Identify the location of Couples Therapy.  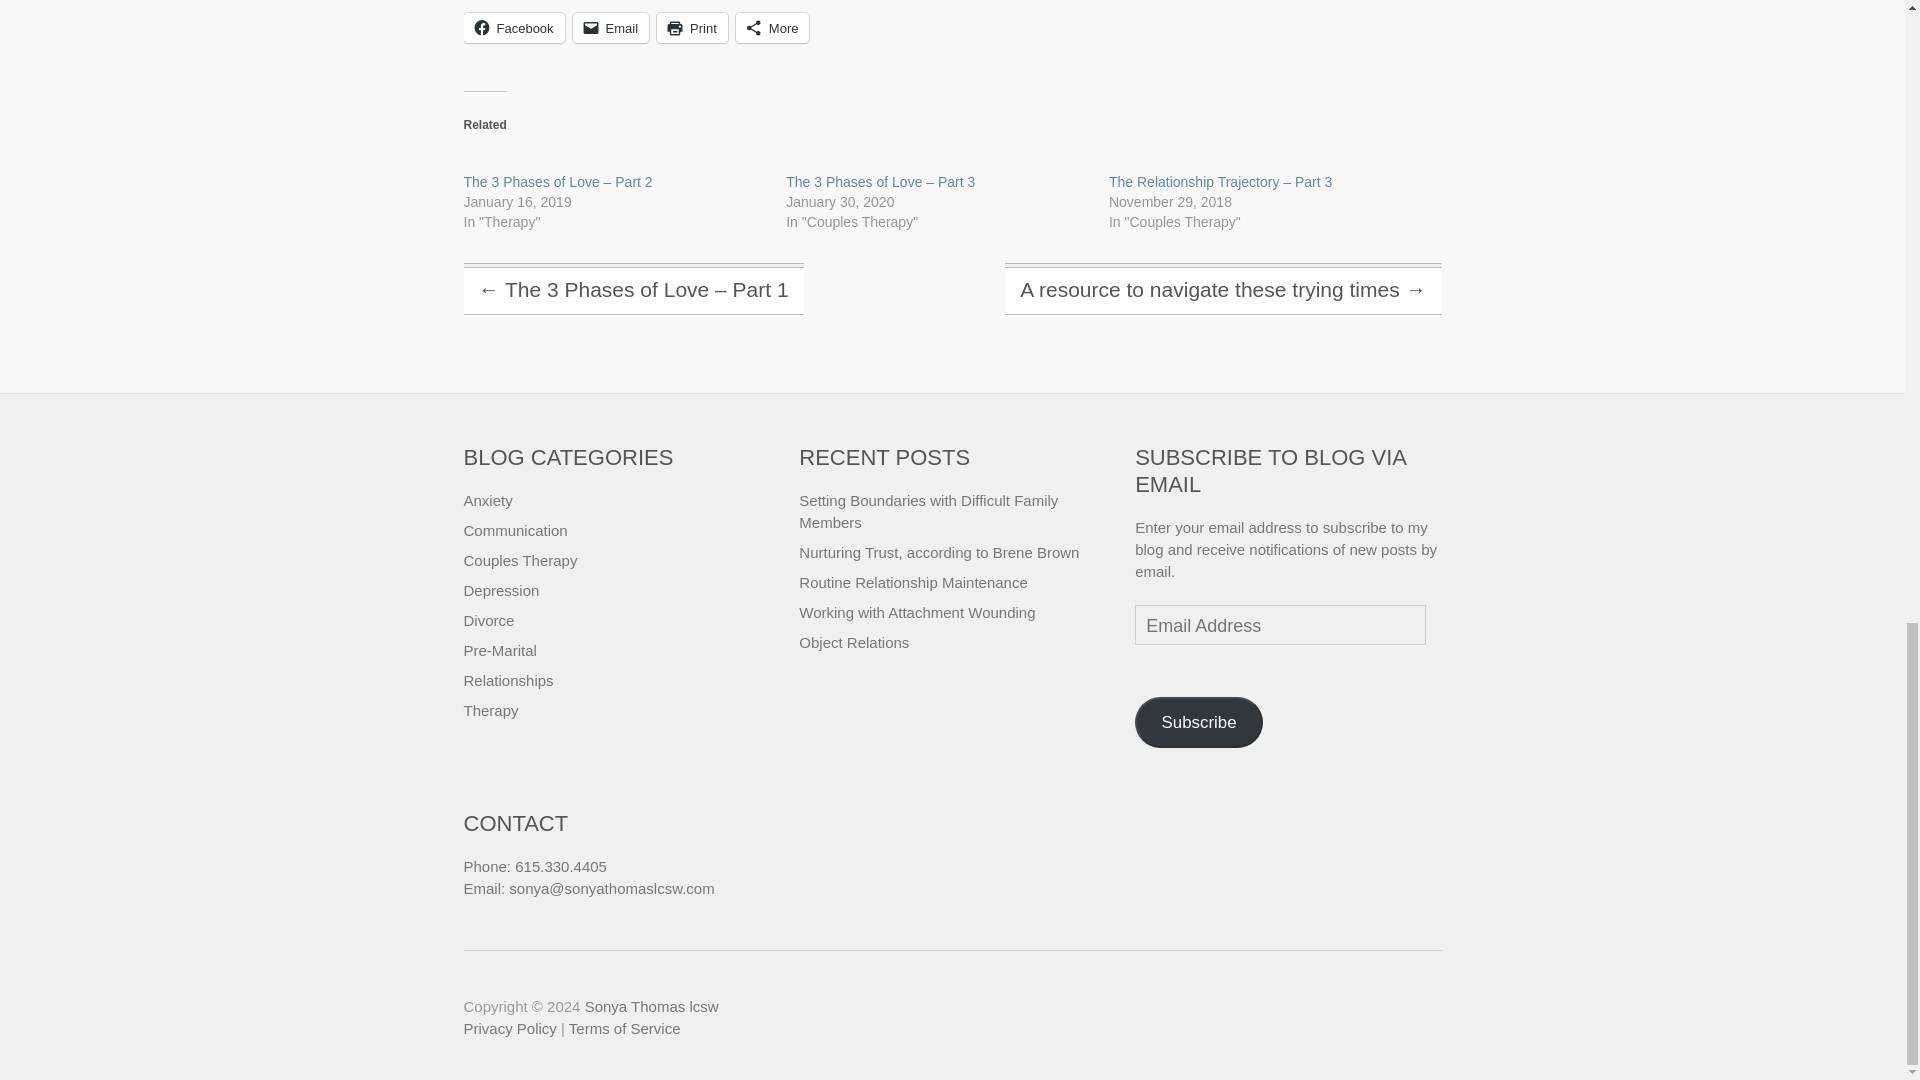
(520, 560).